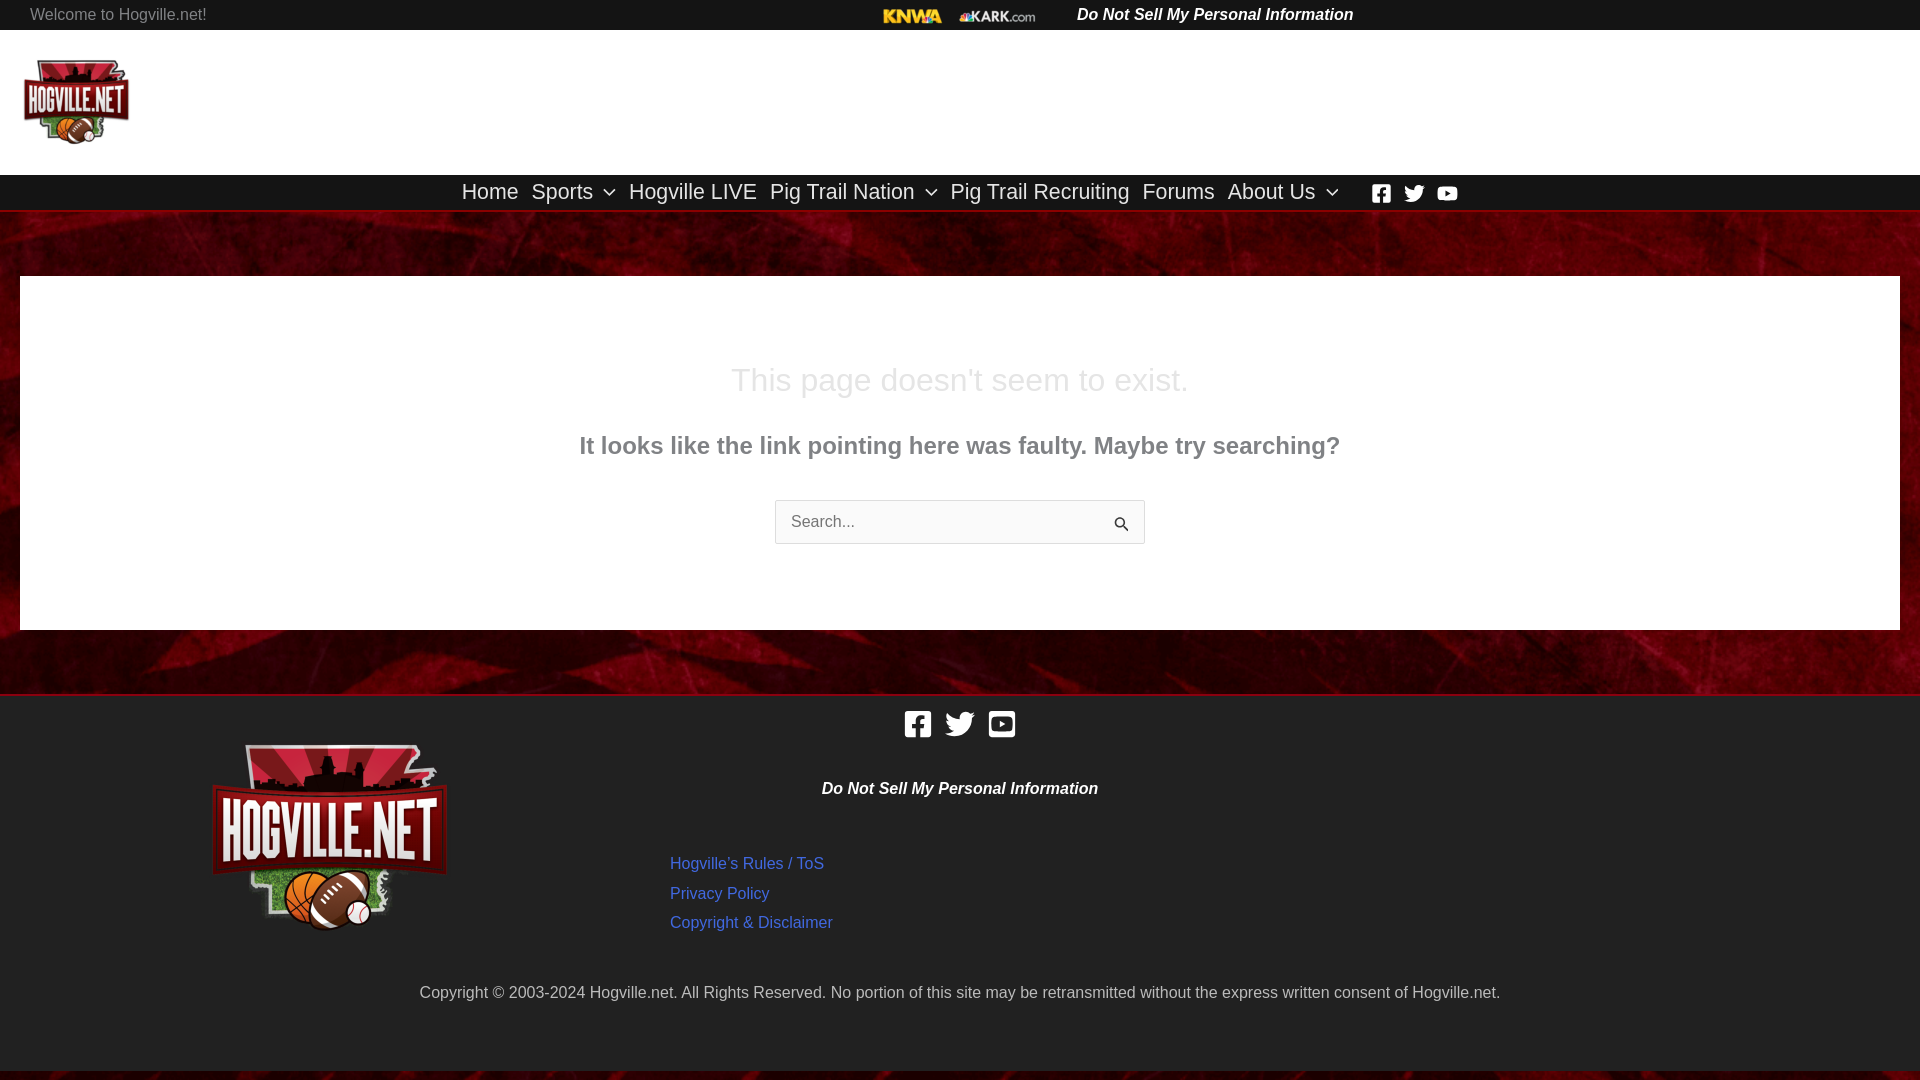 This screenshot has width=1920, height=1080. What do you see at coordinates (1184, 192) in the screenshot?
I see `Forums` at bounding box center [1184, 192].